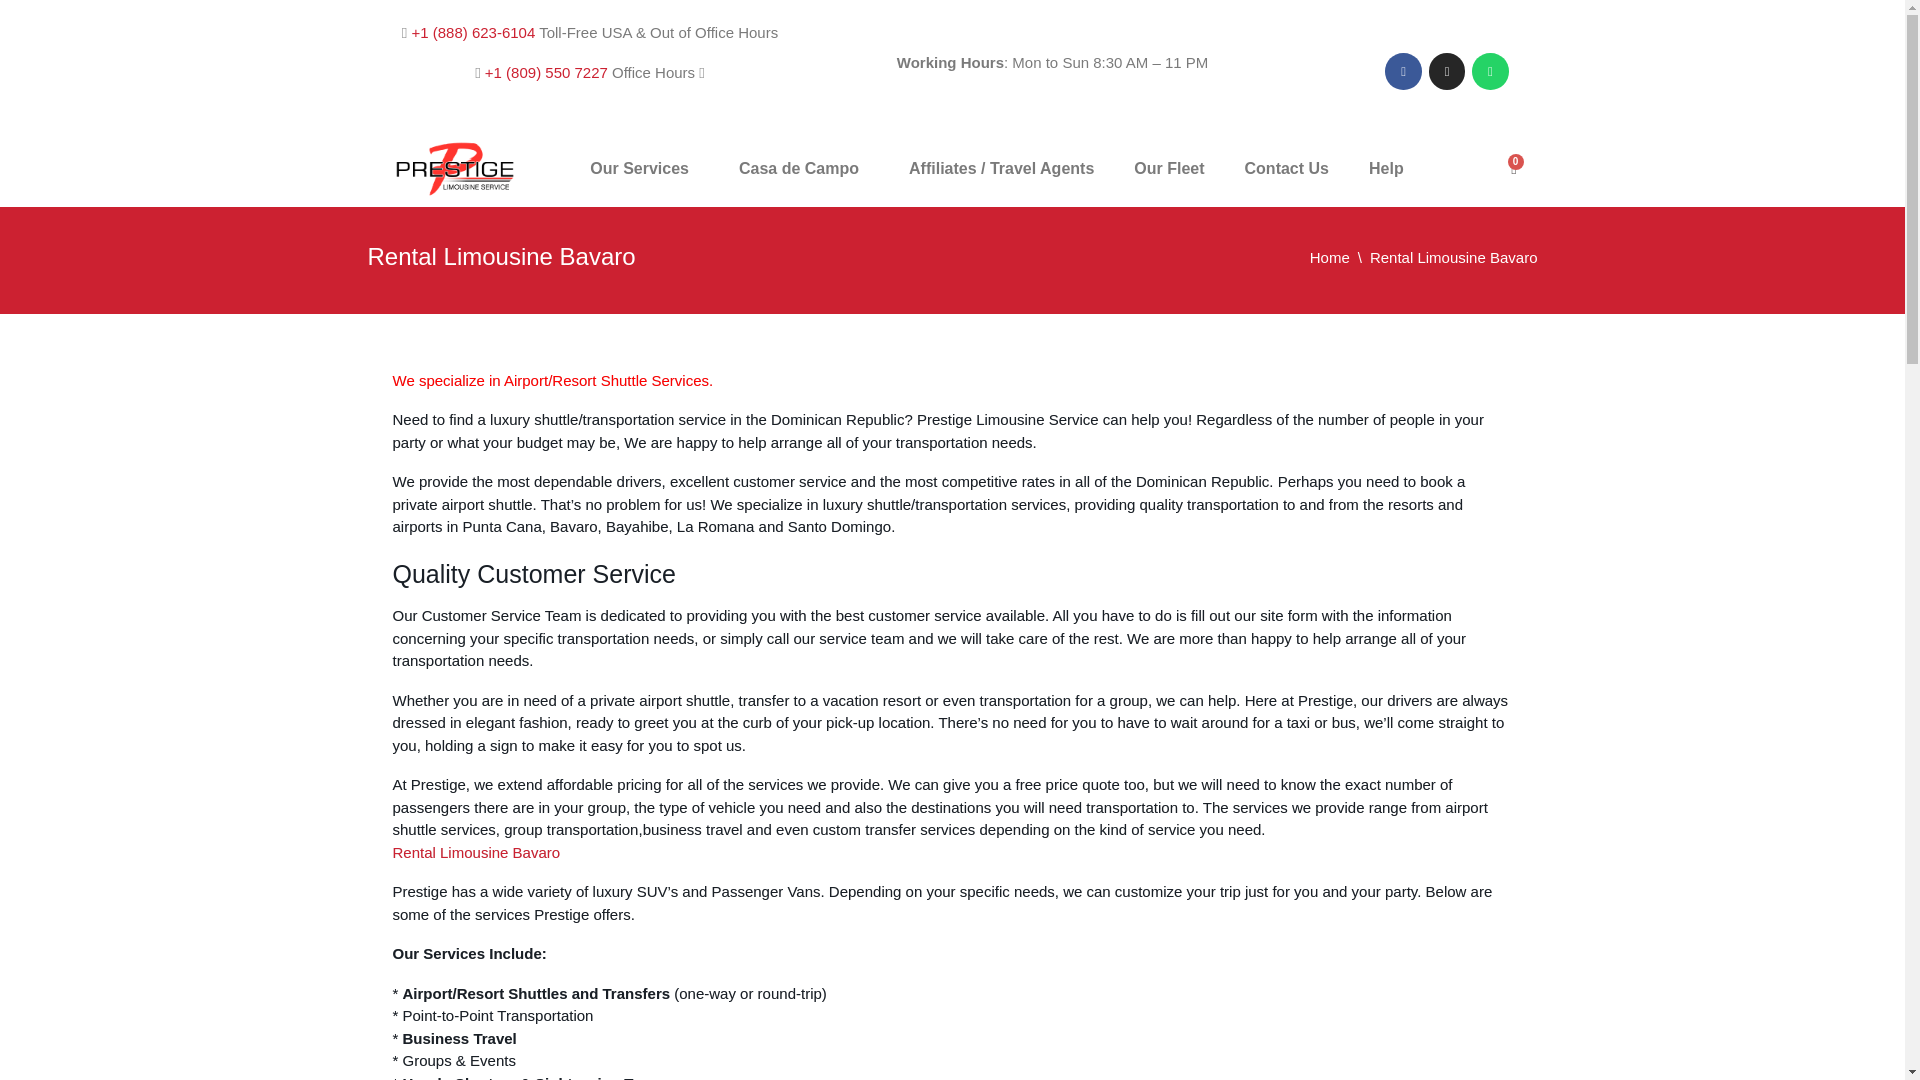  Describe the element at coordinates (1286, 168) in the screenshot. I see `Contact Us` at that location.